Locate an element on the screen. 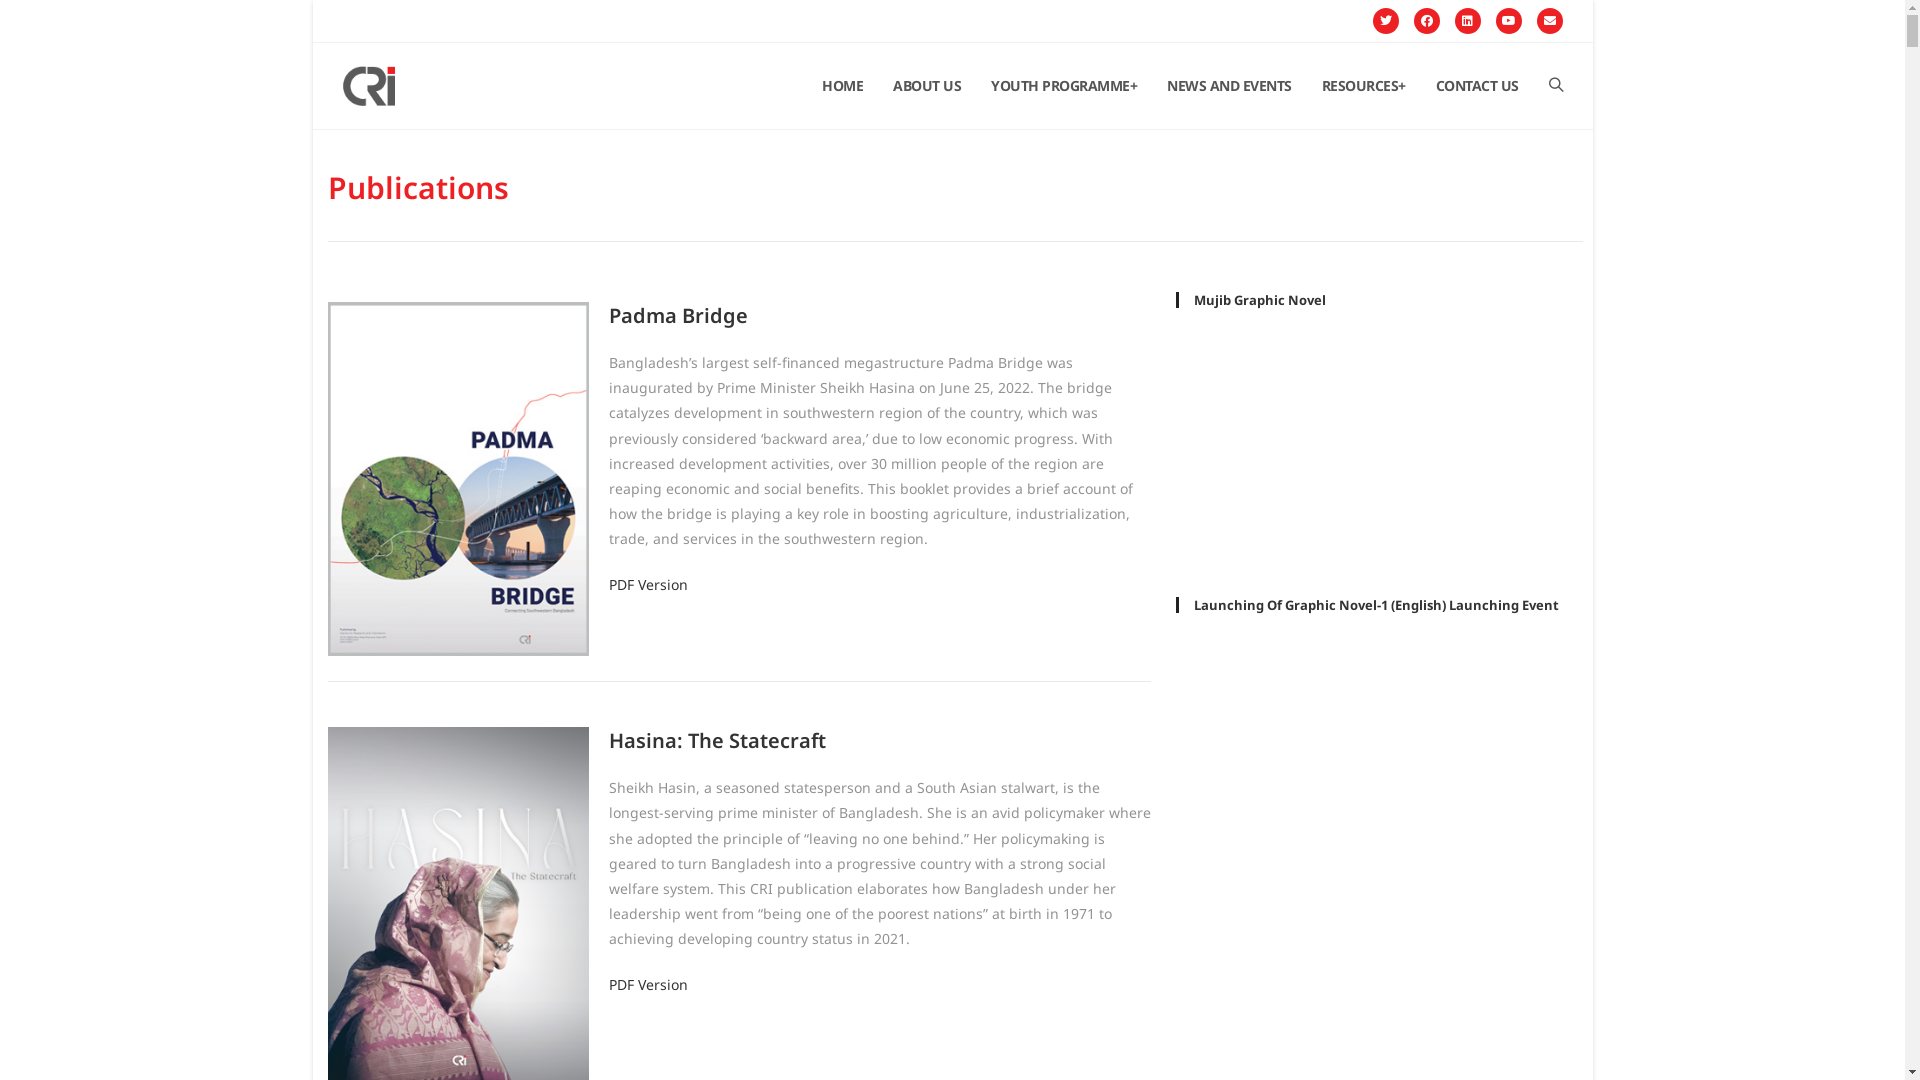 The height and width of the screenshot is (1080, 1920). YOUTH PROGRAMME+ is located at coordinates (1064, 86).